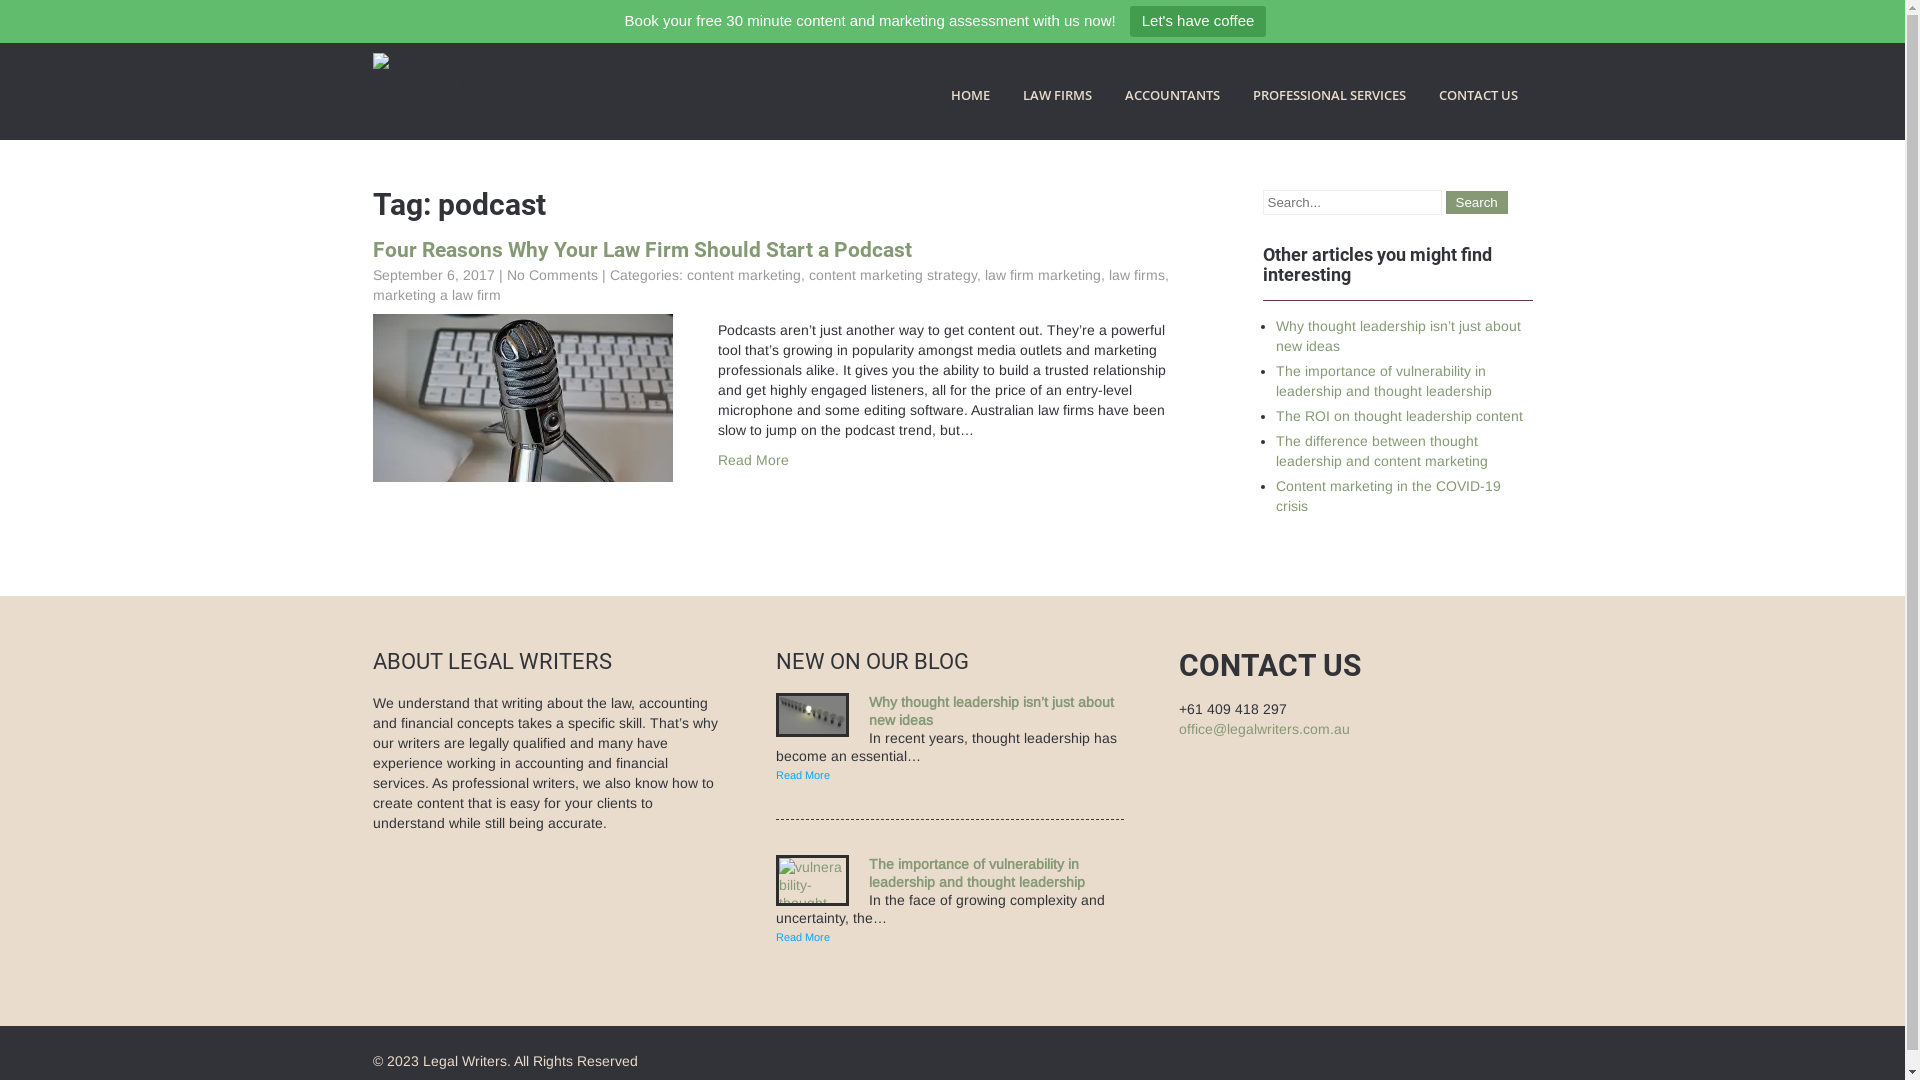 This screenshot has width=1920, height=1080. I want to click on marketing a law firm, so click(436, 295).